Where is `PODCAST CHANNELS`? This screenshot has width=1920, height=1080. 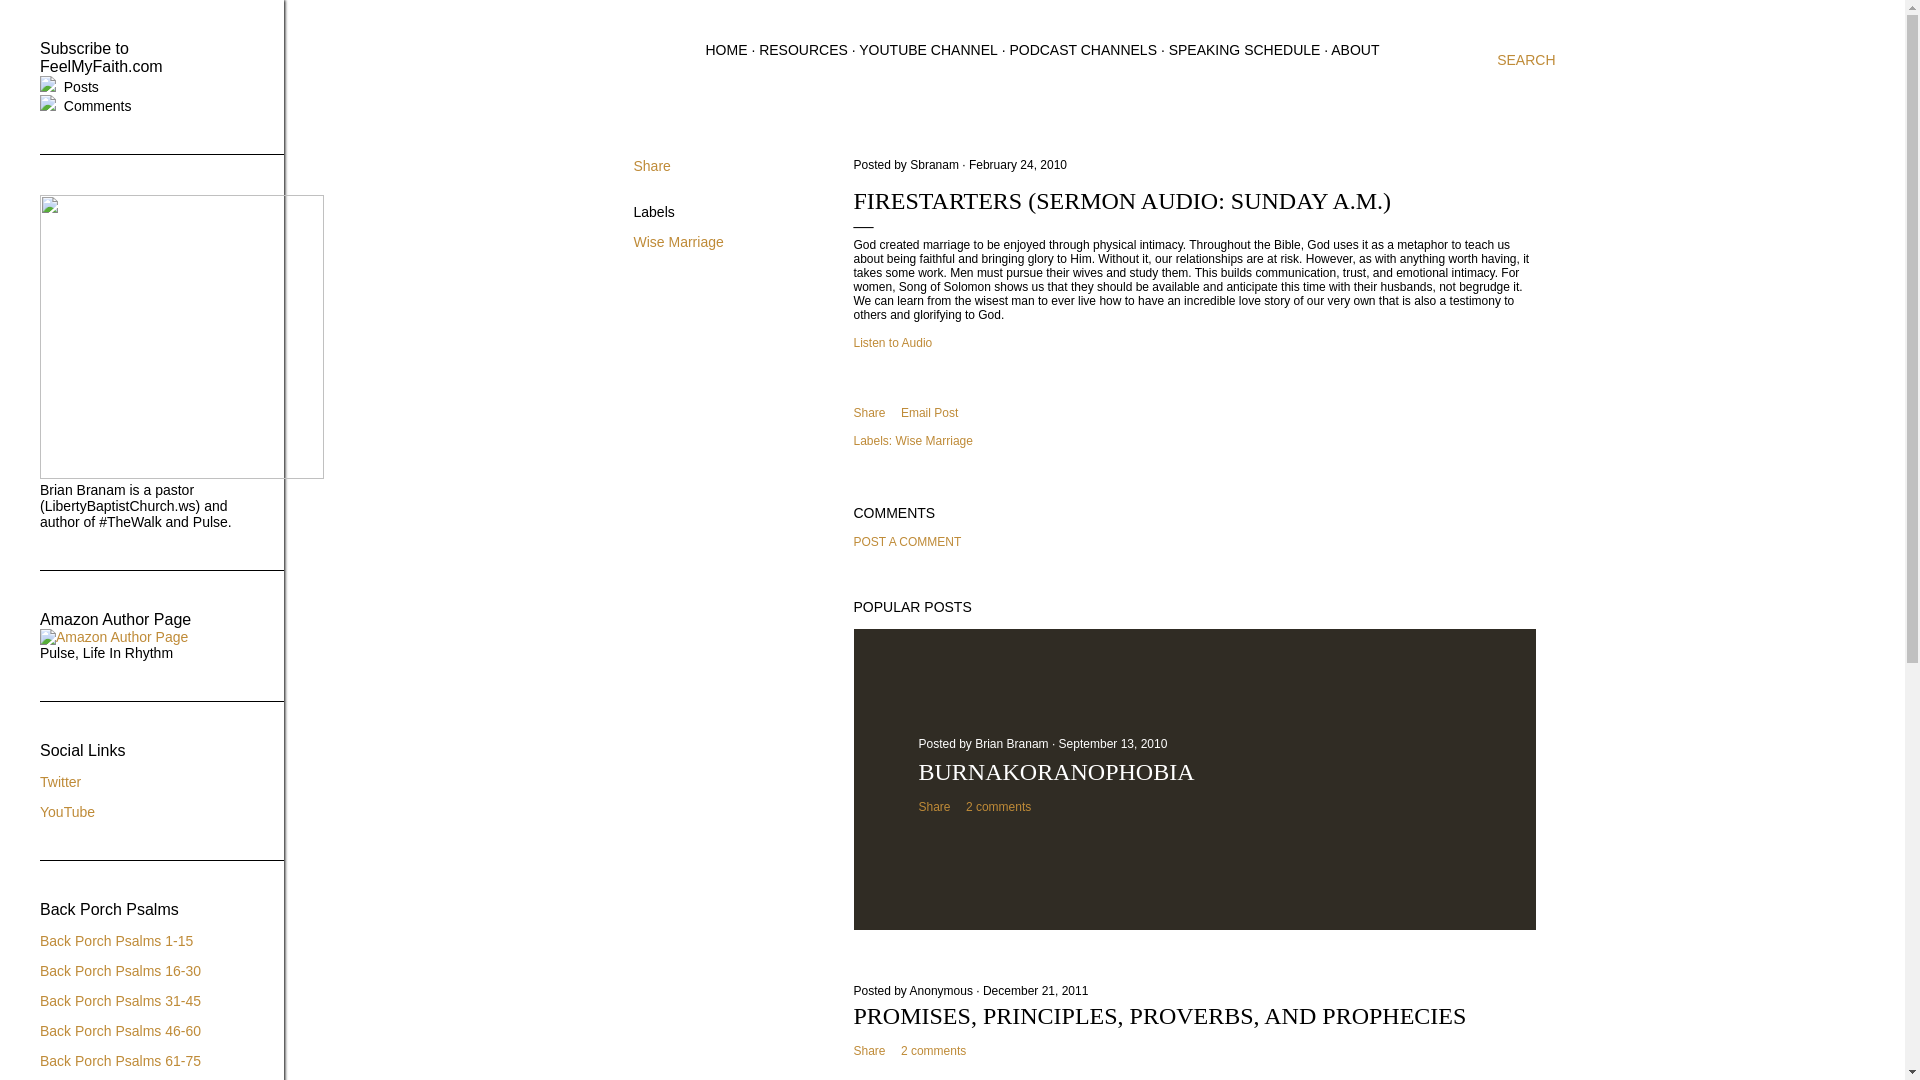
PODCAST CHANNELS is located at coordinates (1083, 50).